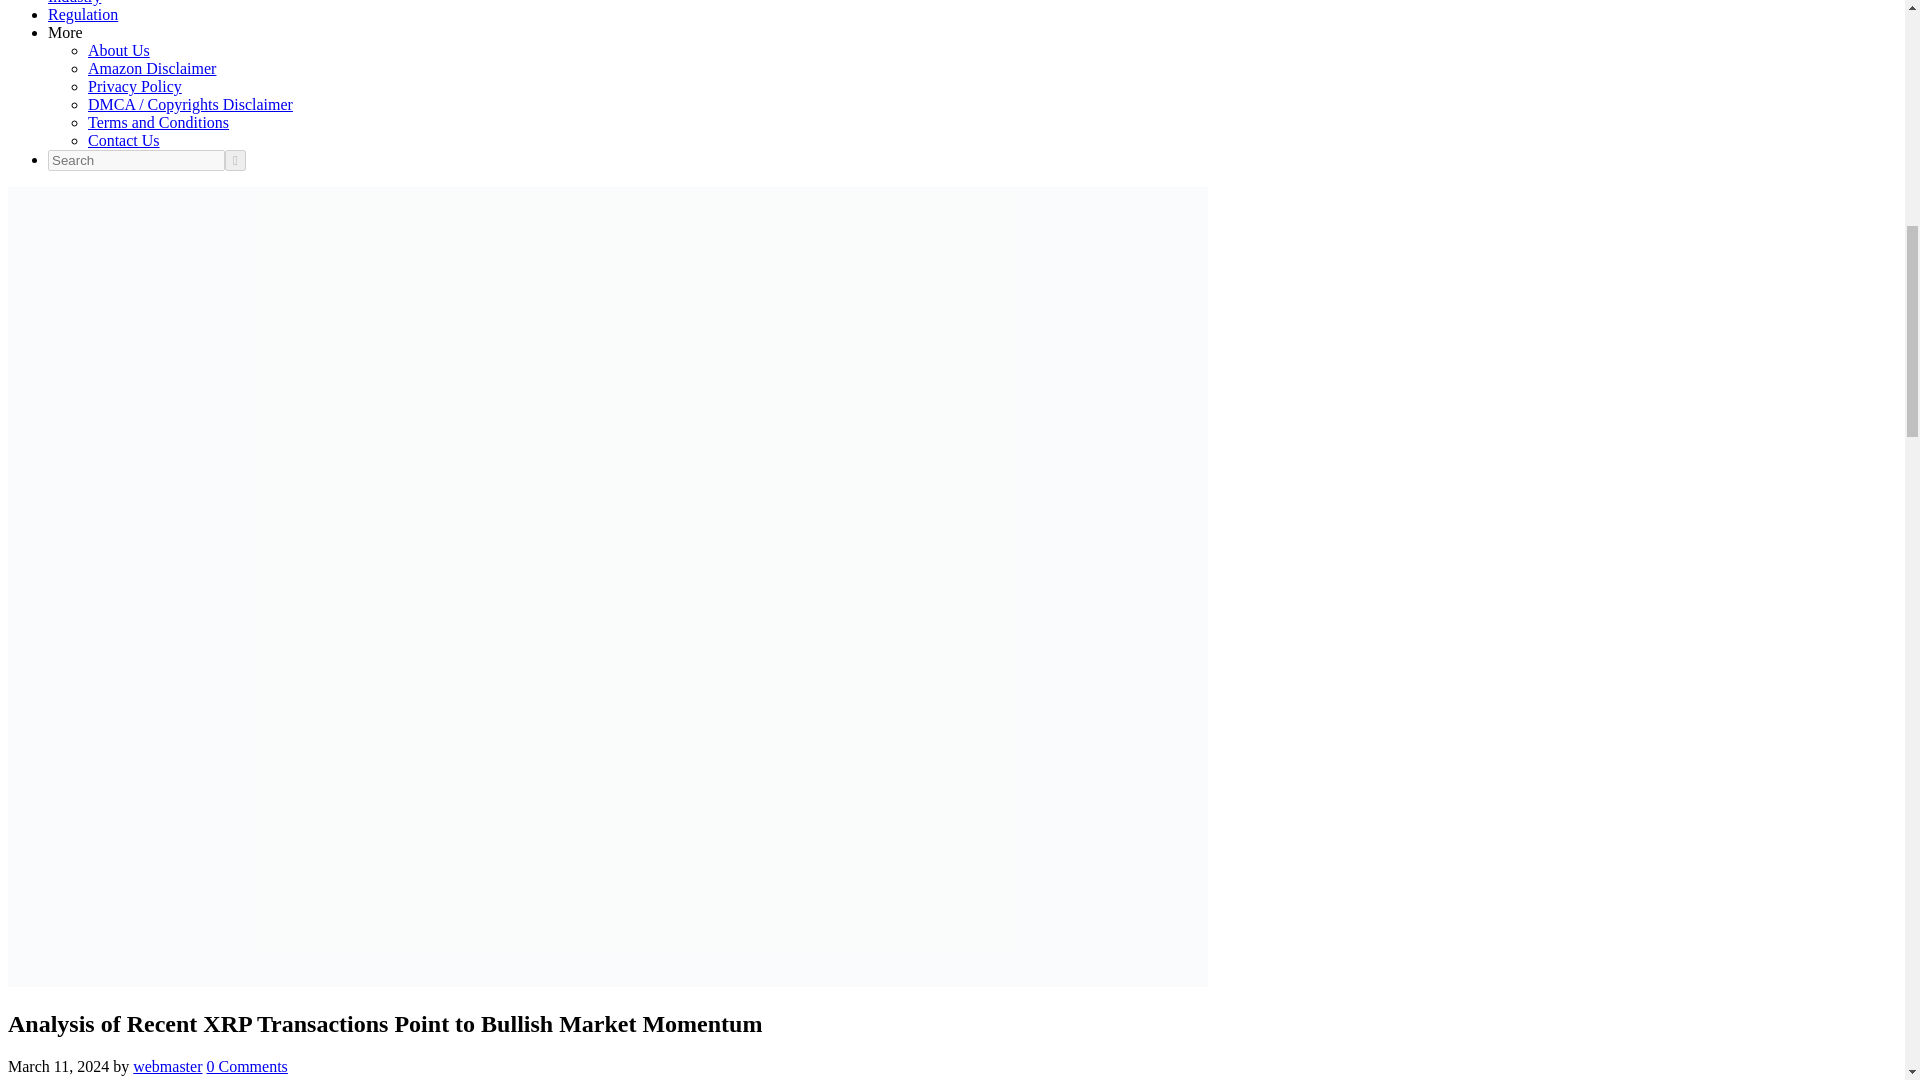 The image size is (1920, 1080). I want to click on Industry, so click(74, 2).